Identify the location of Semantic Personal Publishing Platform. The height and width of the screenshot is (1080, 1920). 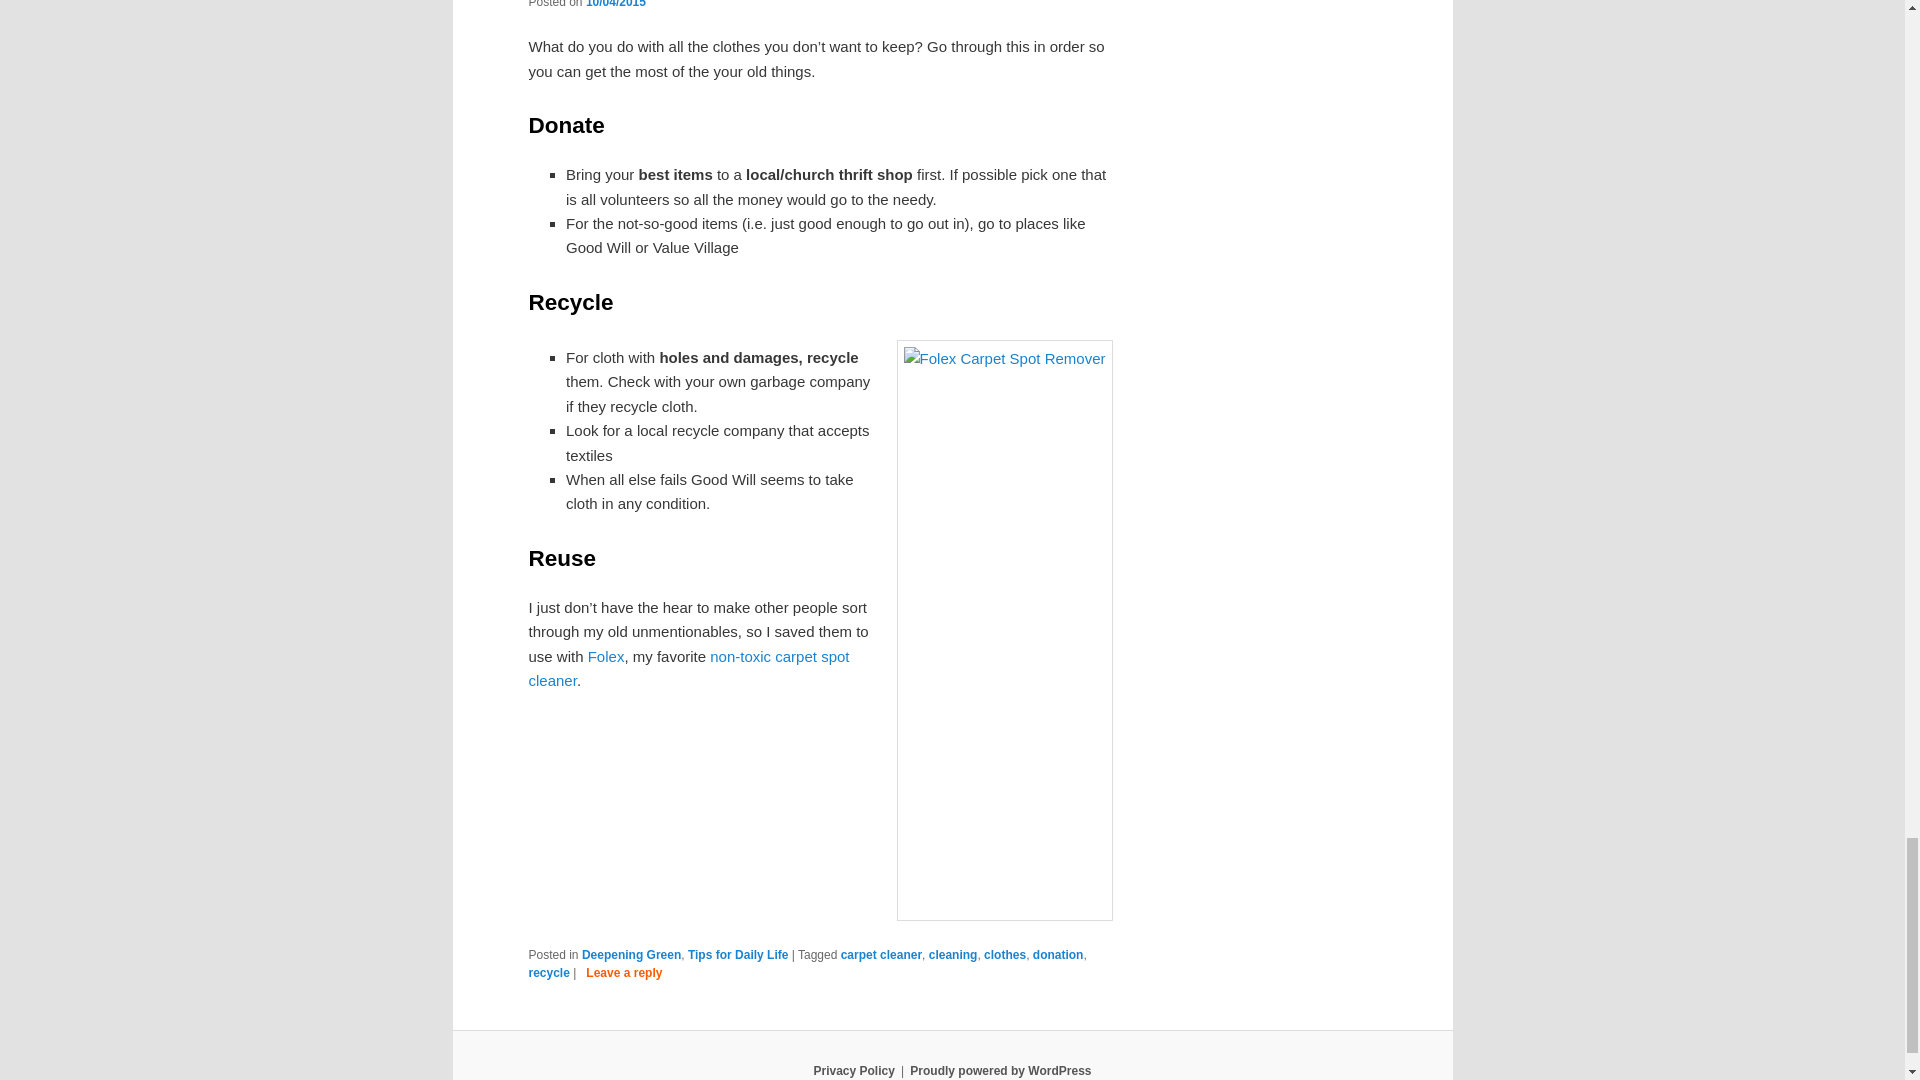
(1000, 1070).